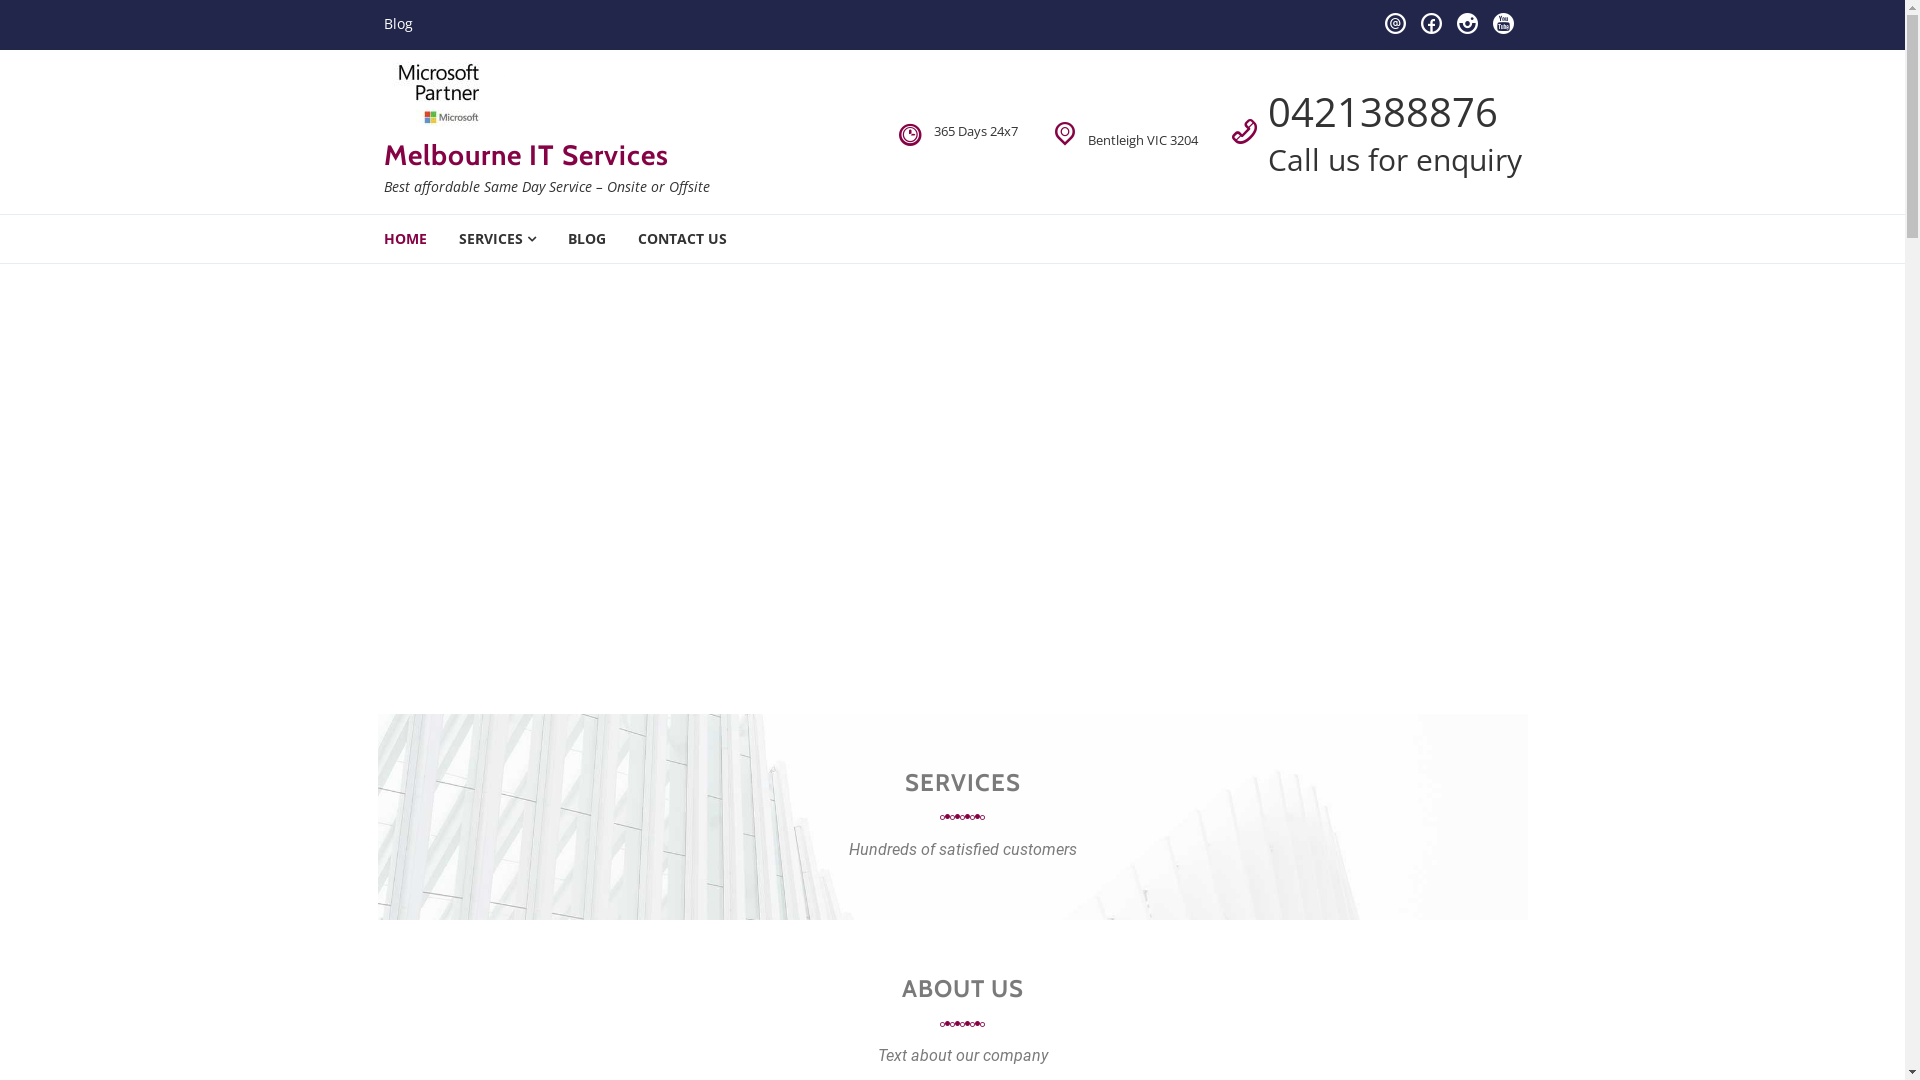 The image size is (1920, 1080). What do you see at coordinates (406, 239) in the screenshot?
I see `HOME` at bounding box center [406, 239].